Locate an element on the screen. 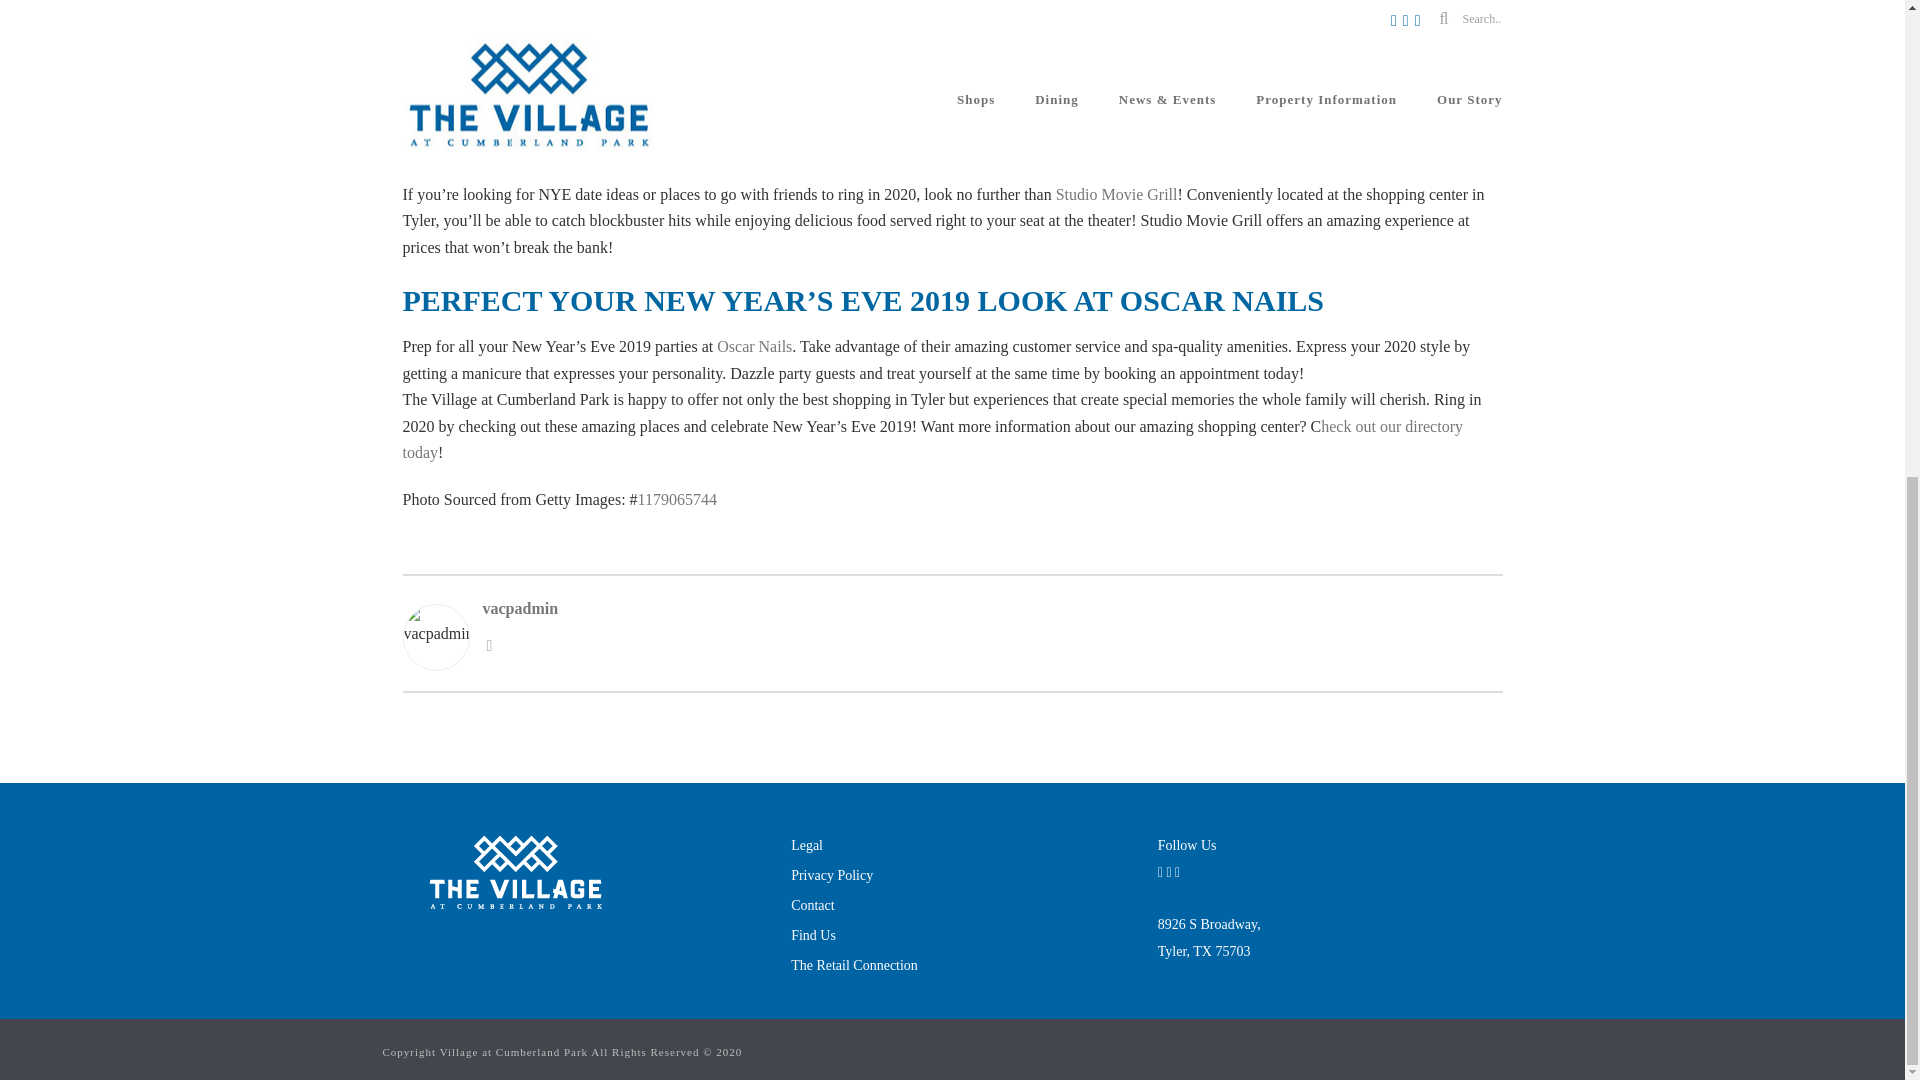 The width and height of the screenshot is (1920, 1080). Privacy Policy is located at coordinates (991, 610).